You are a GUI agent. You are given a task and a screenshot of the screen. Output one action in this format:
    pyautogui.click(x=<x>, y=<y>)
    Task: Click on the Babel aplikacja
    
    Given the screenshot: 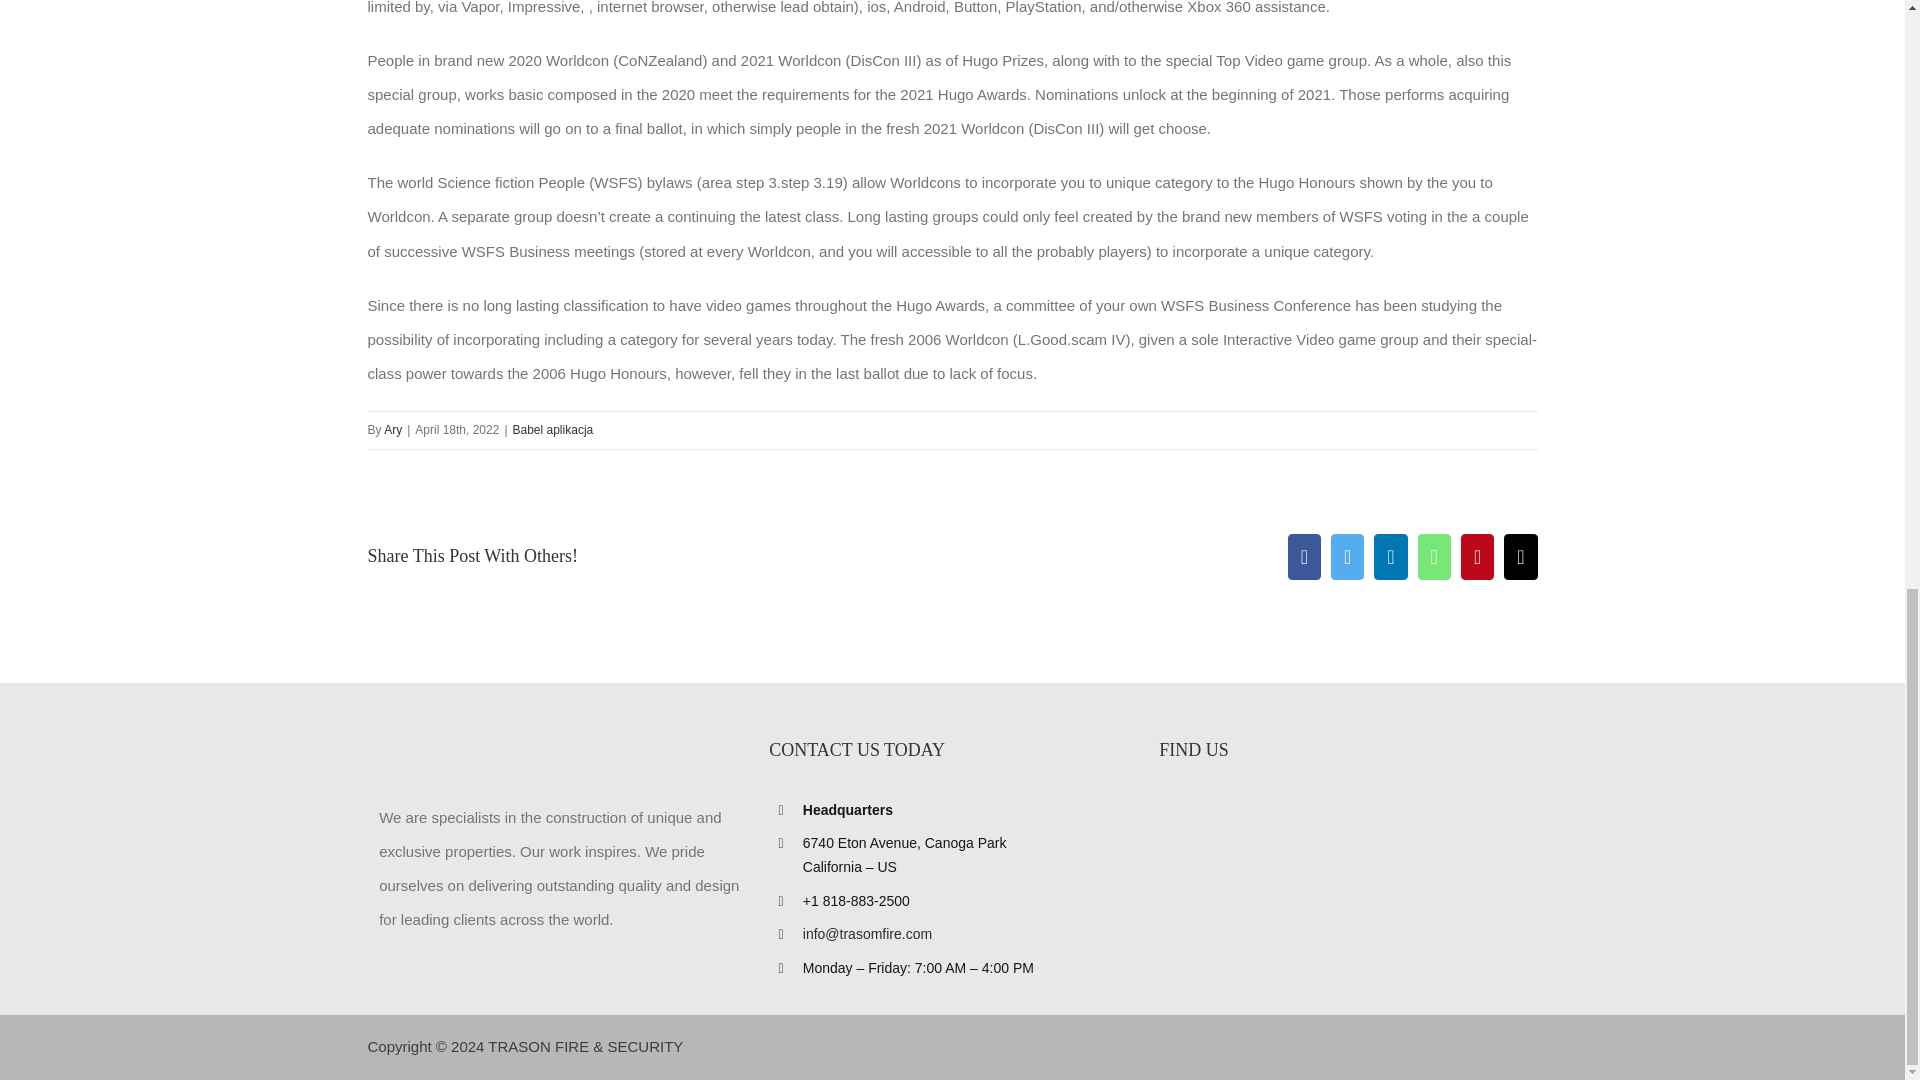 What is the action you would take?
    pyautogui.click(x=552, y=430)
    